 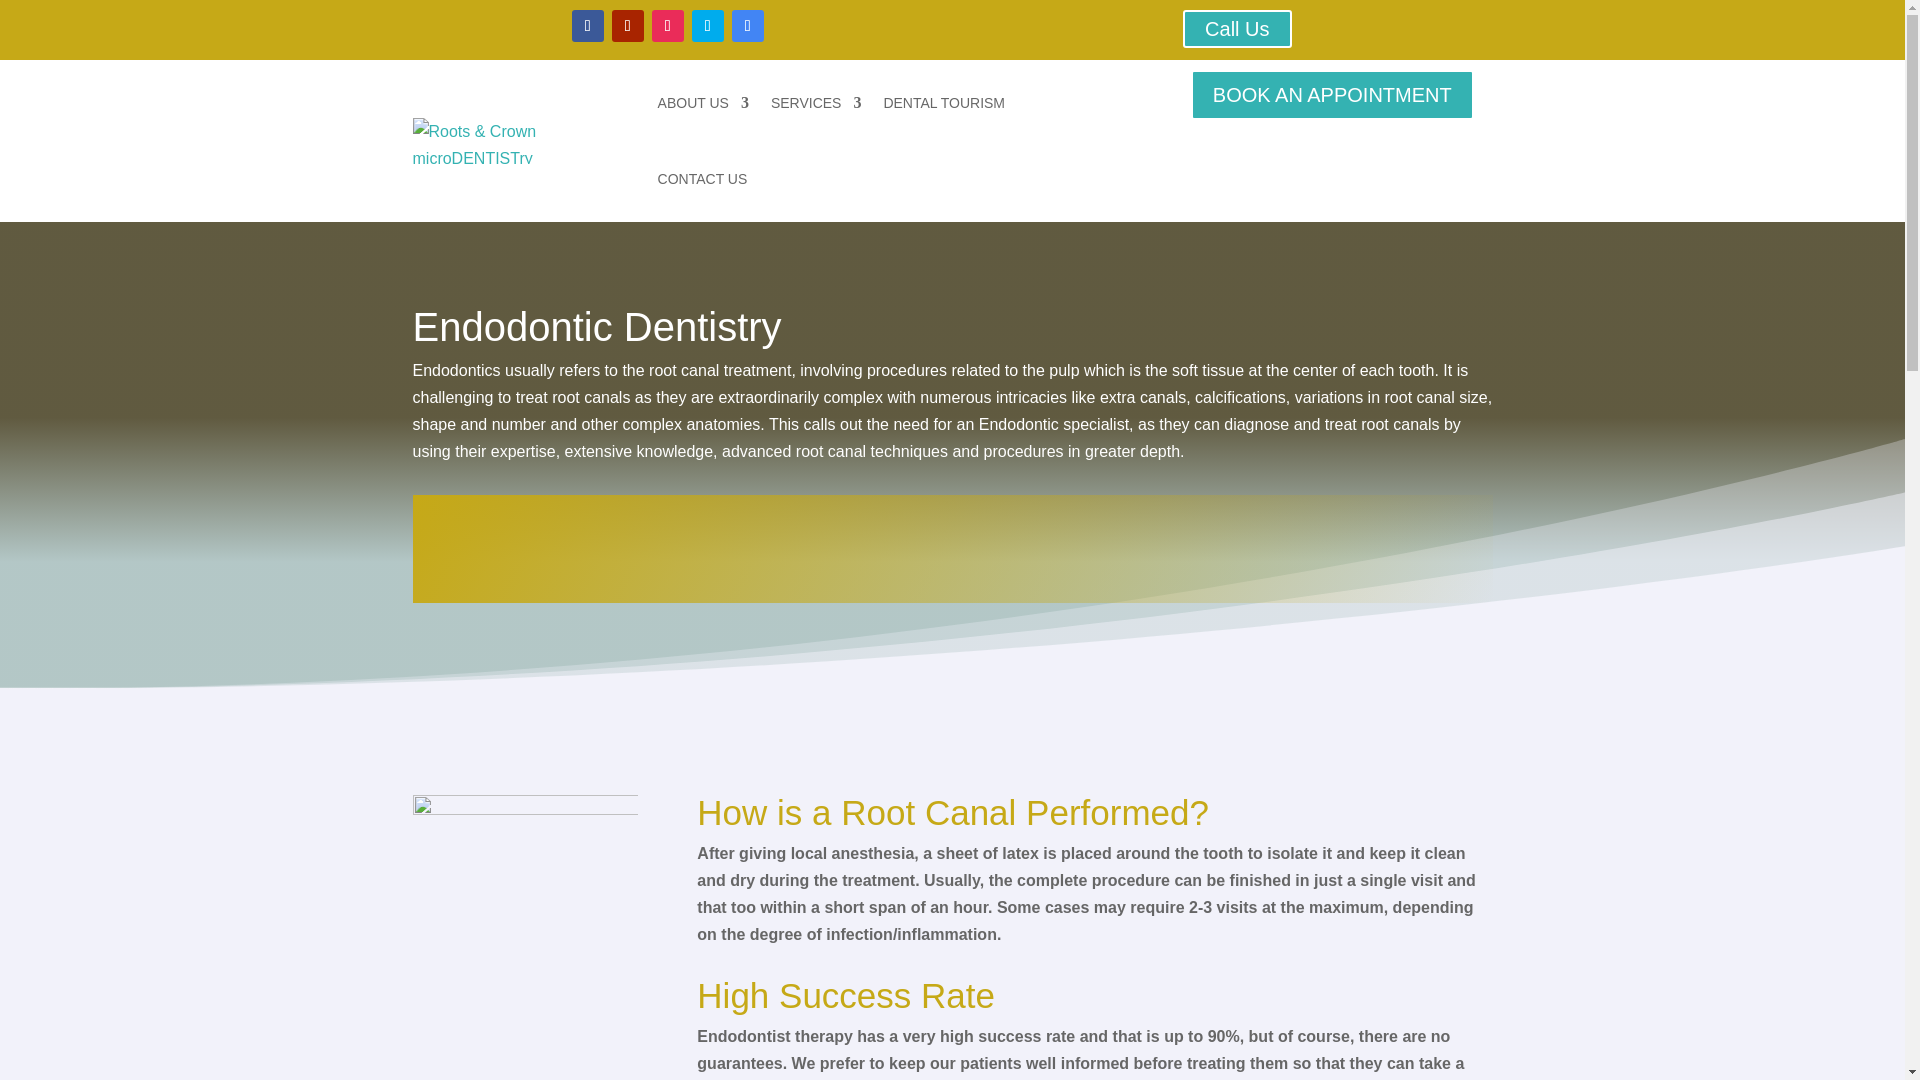 I want to click on Follow on Twitter, so click(x=707, y=26).